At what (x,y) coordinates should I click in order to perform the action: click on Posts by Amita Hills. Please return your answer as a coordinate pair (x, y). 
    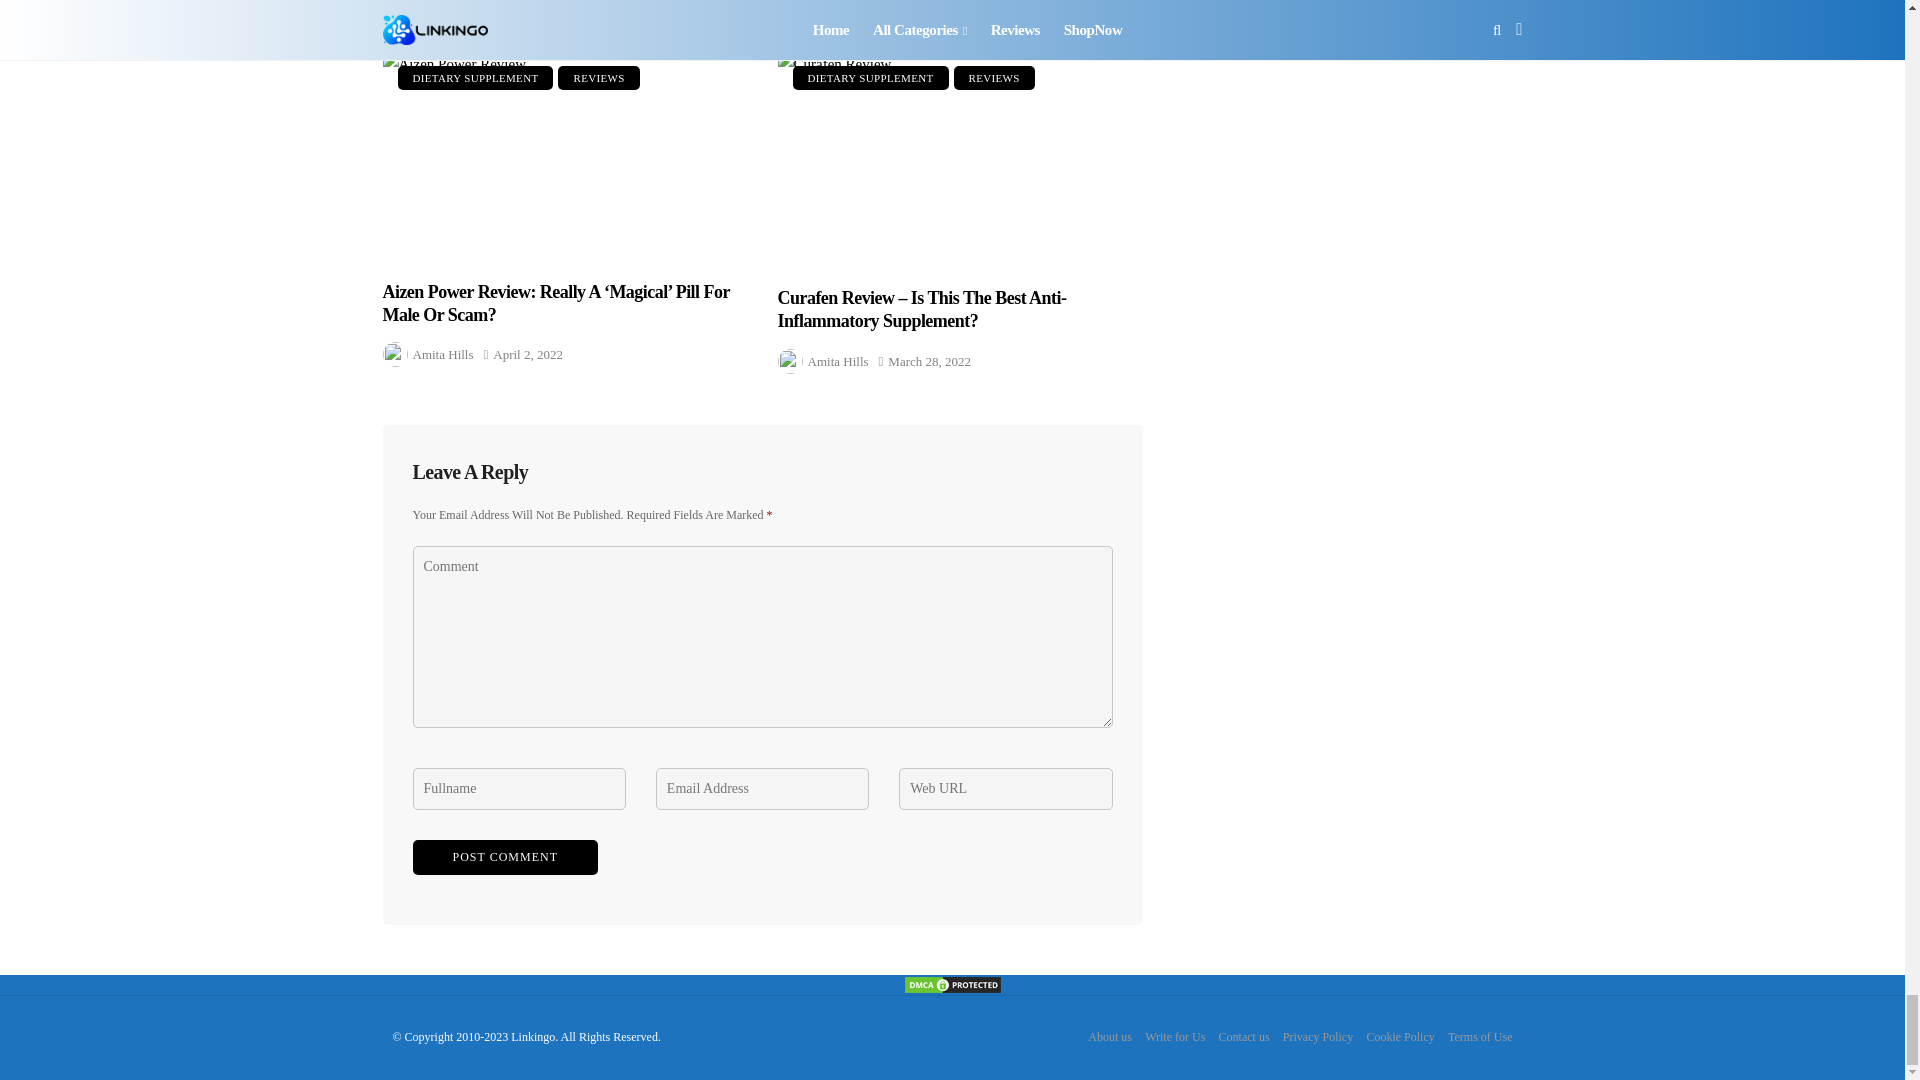
    Looking at the image, I should click on (442, 354).